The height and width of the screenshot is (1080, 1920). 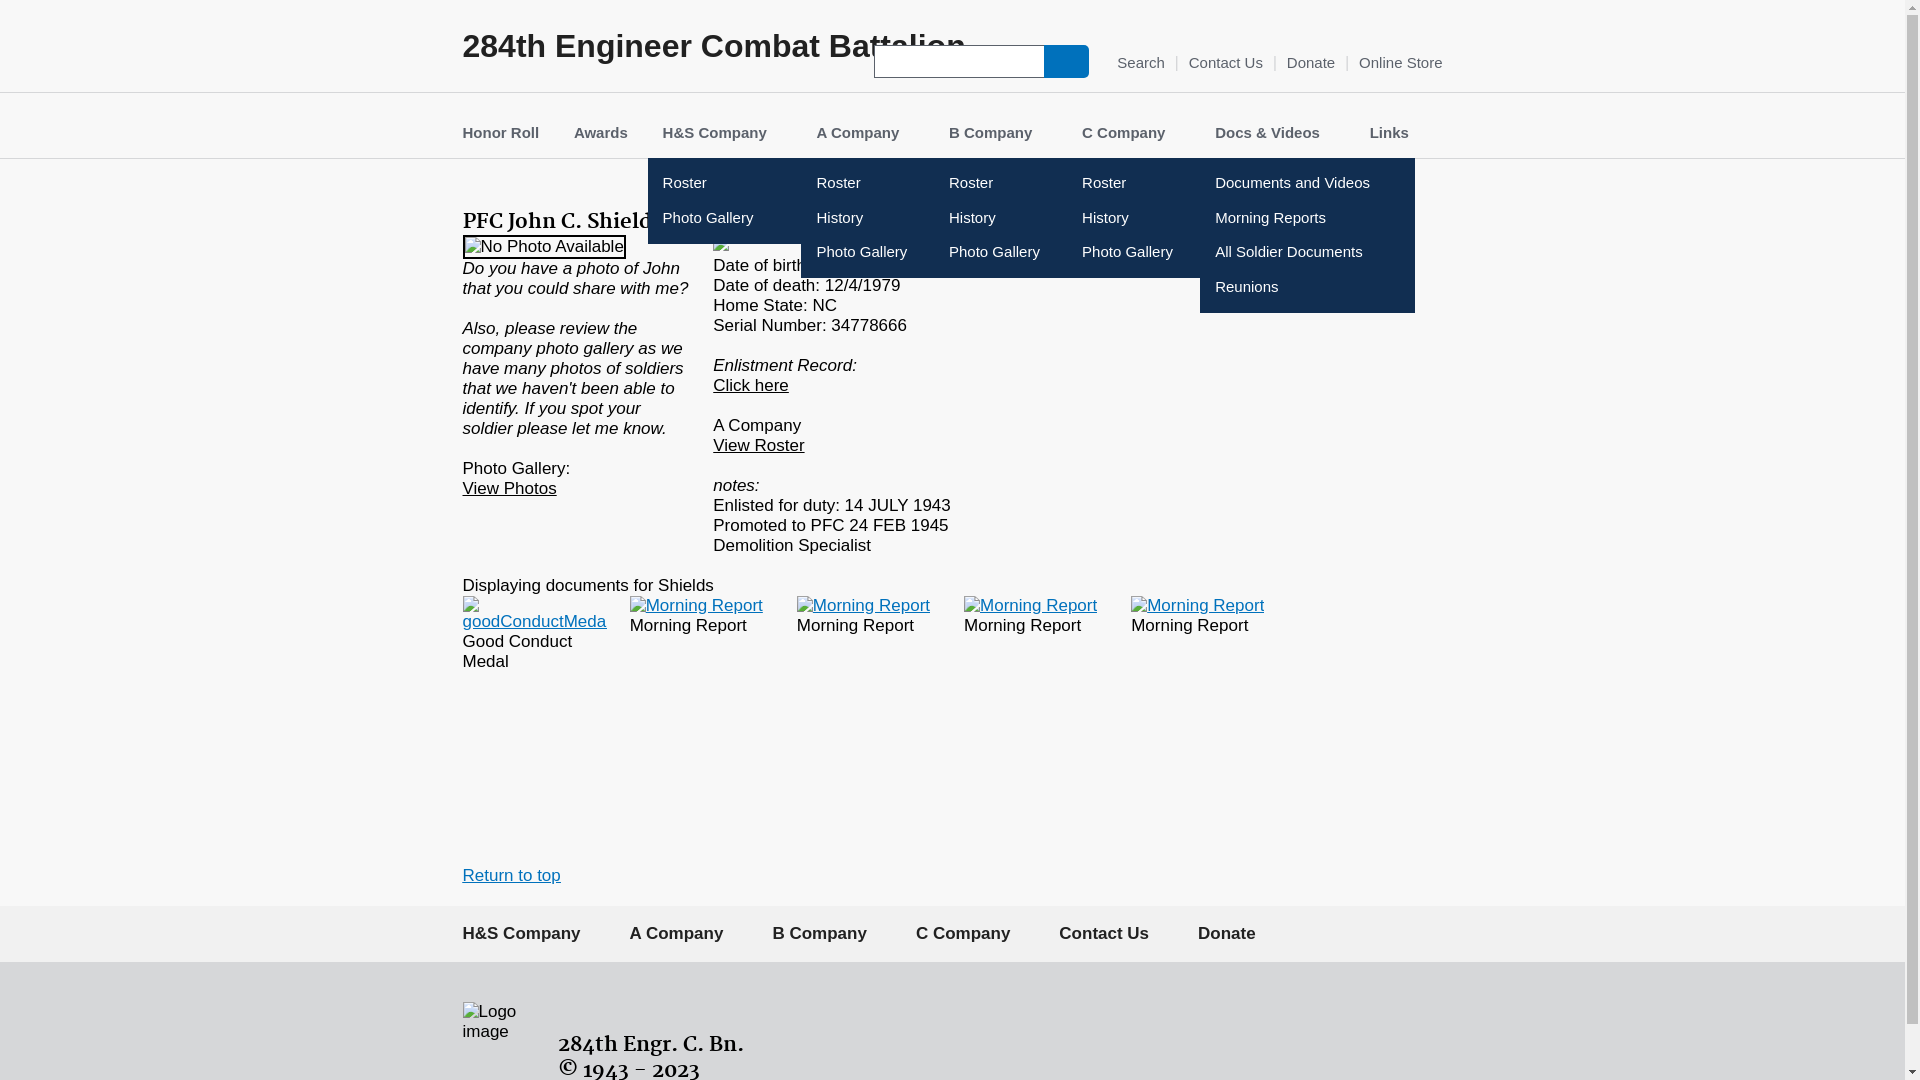 What do you see at coordinates (1042, 252) in the screenshot?
I see `Photo Gallery` at bounding box center [1042, 252].